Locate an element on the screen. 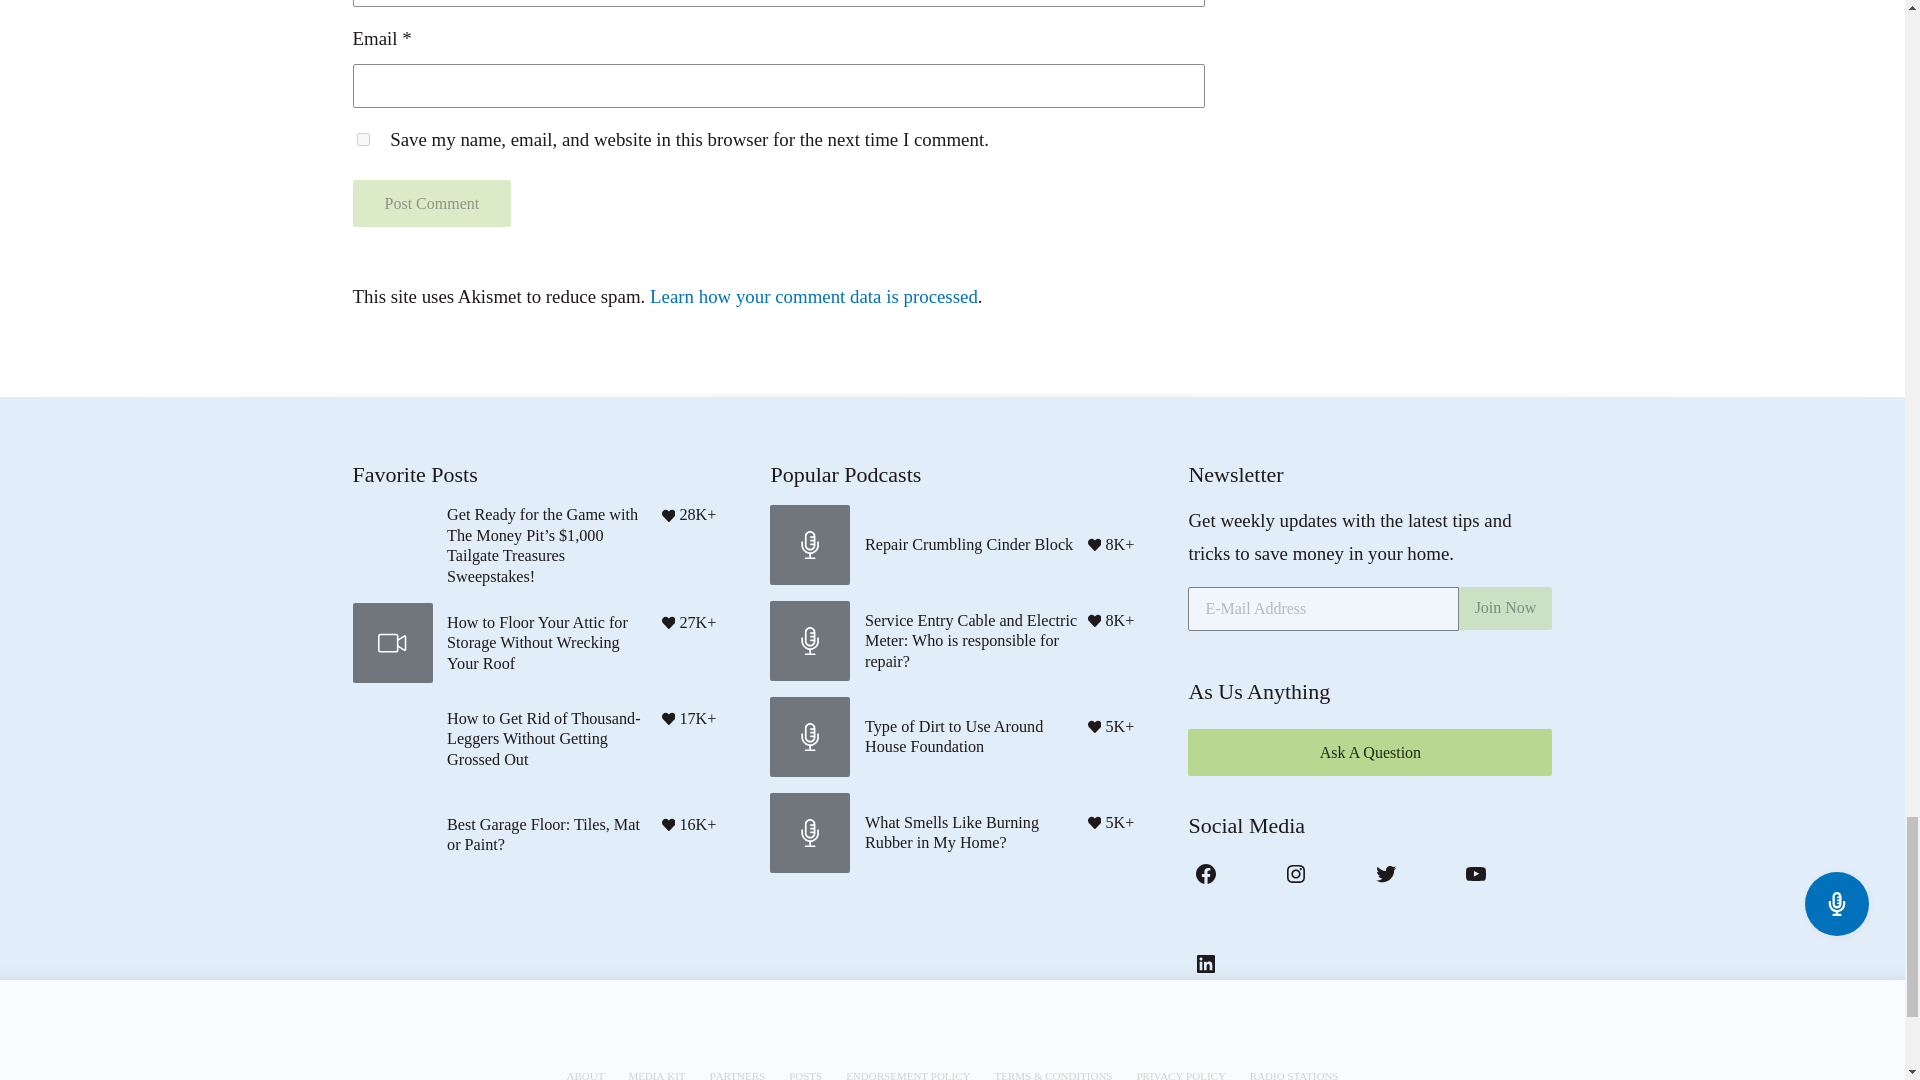 The image size is (1920, 1080). Join Now is located at coordinates (1506, 607).